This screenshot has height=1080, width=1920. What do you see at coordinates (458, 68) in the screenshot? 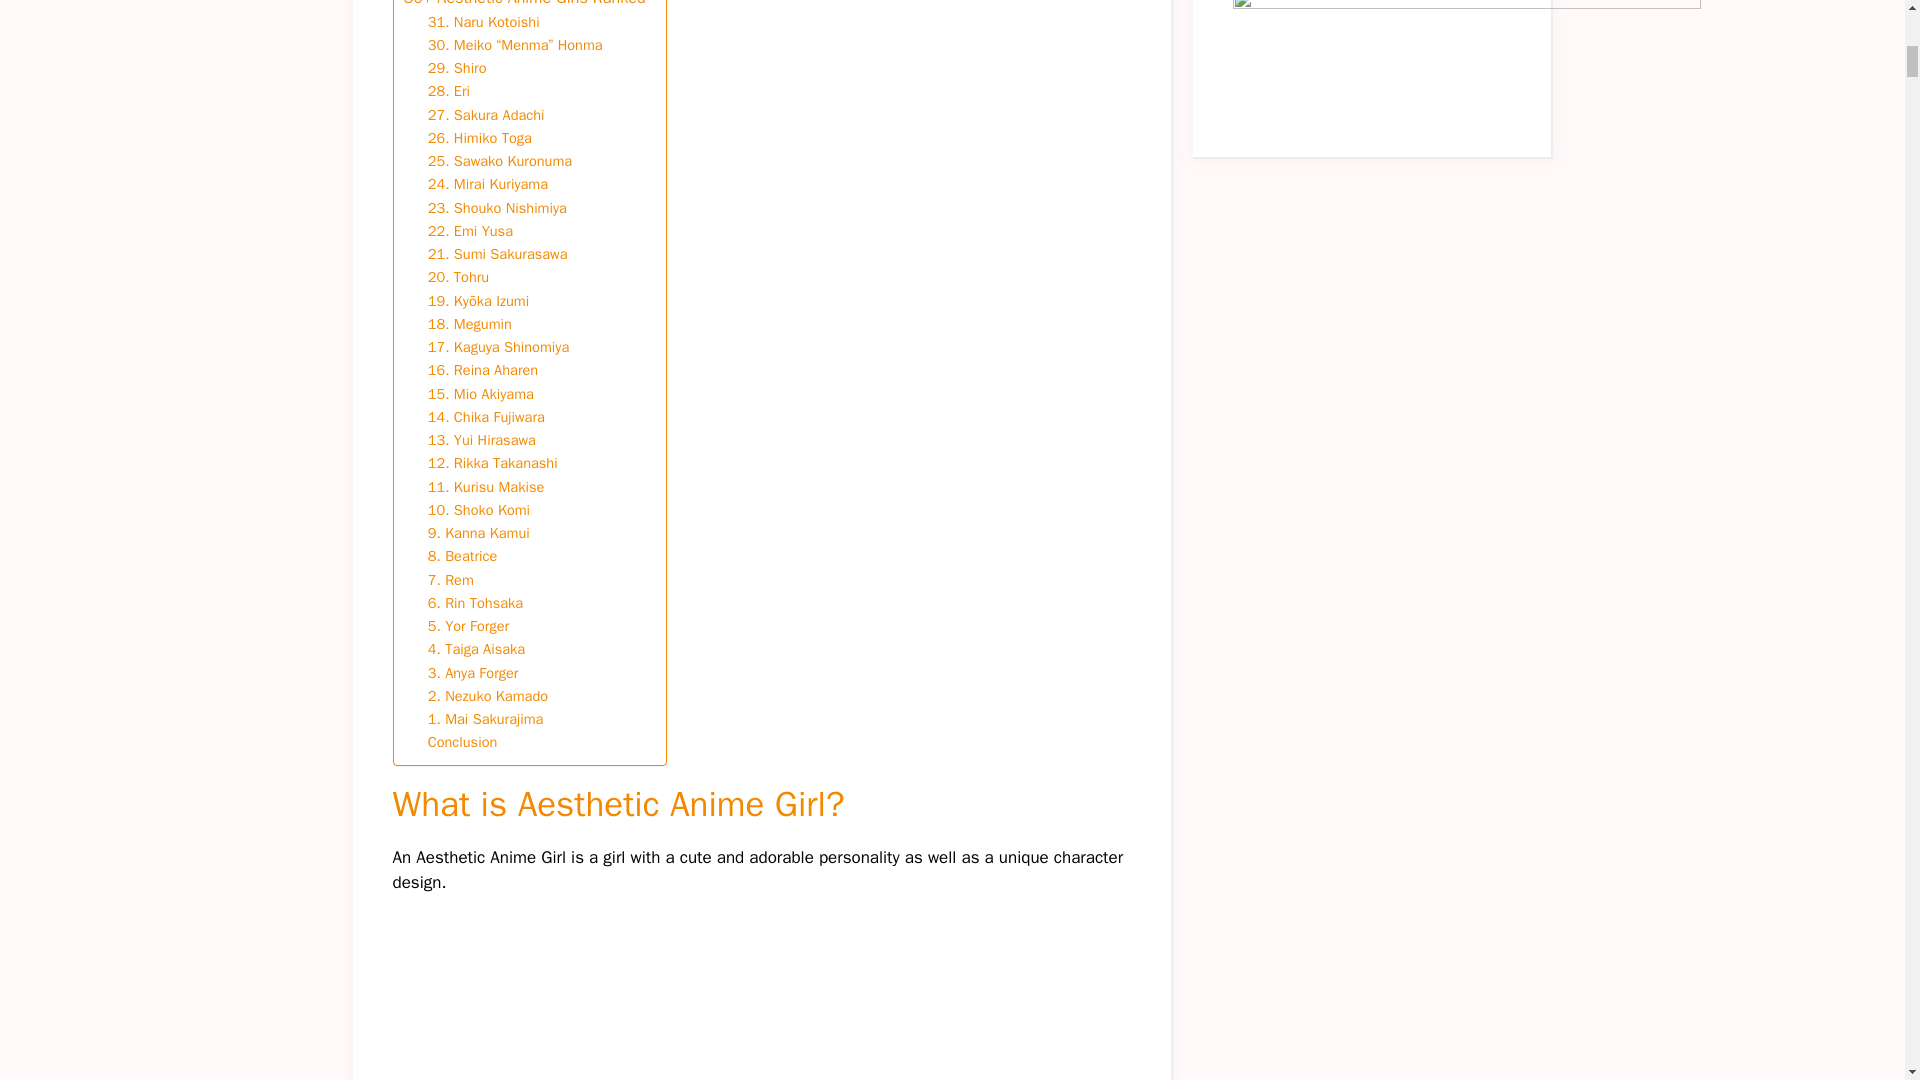
I see `29. Shiro` at bounding box center [458, 68].